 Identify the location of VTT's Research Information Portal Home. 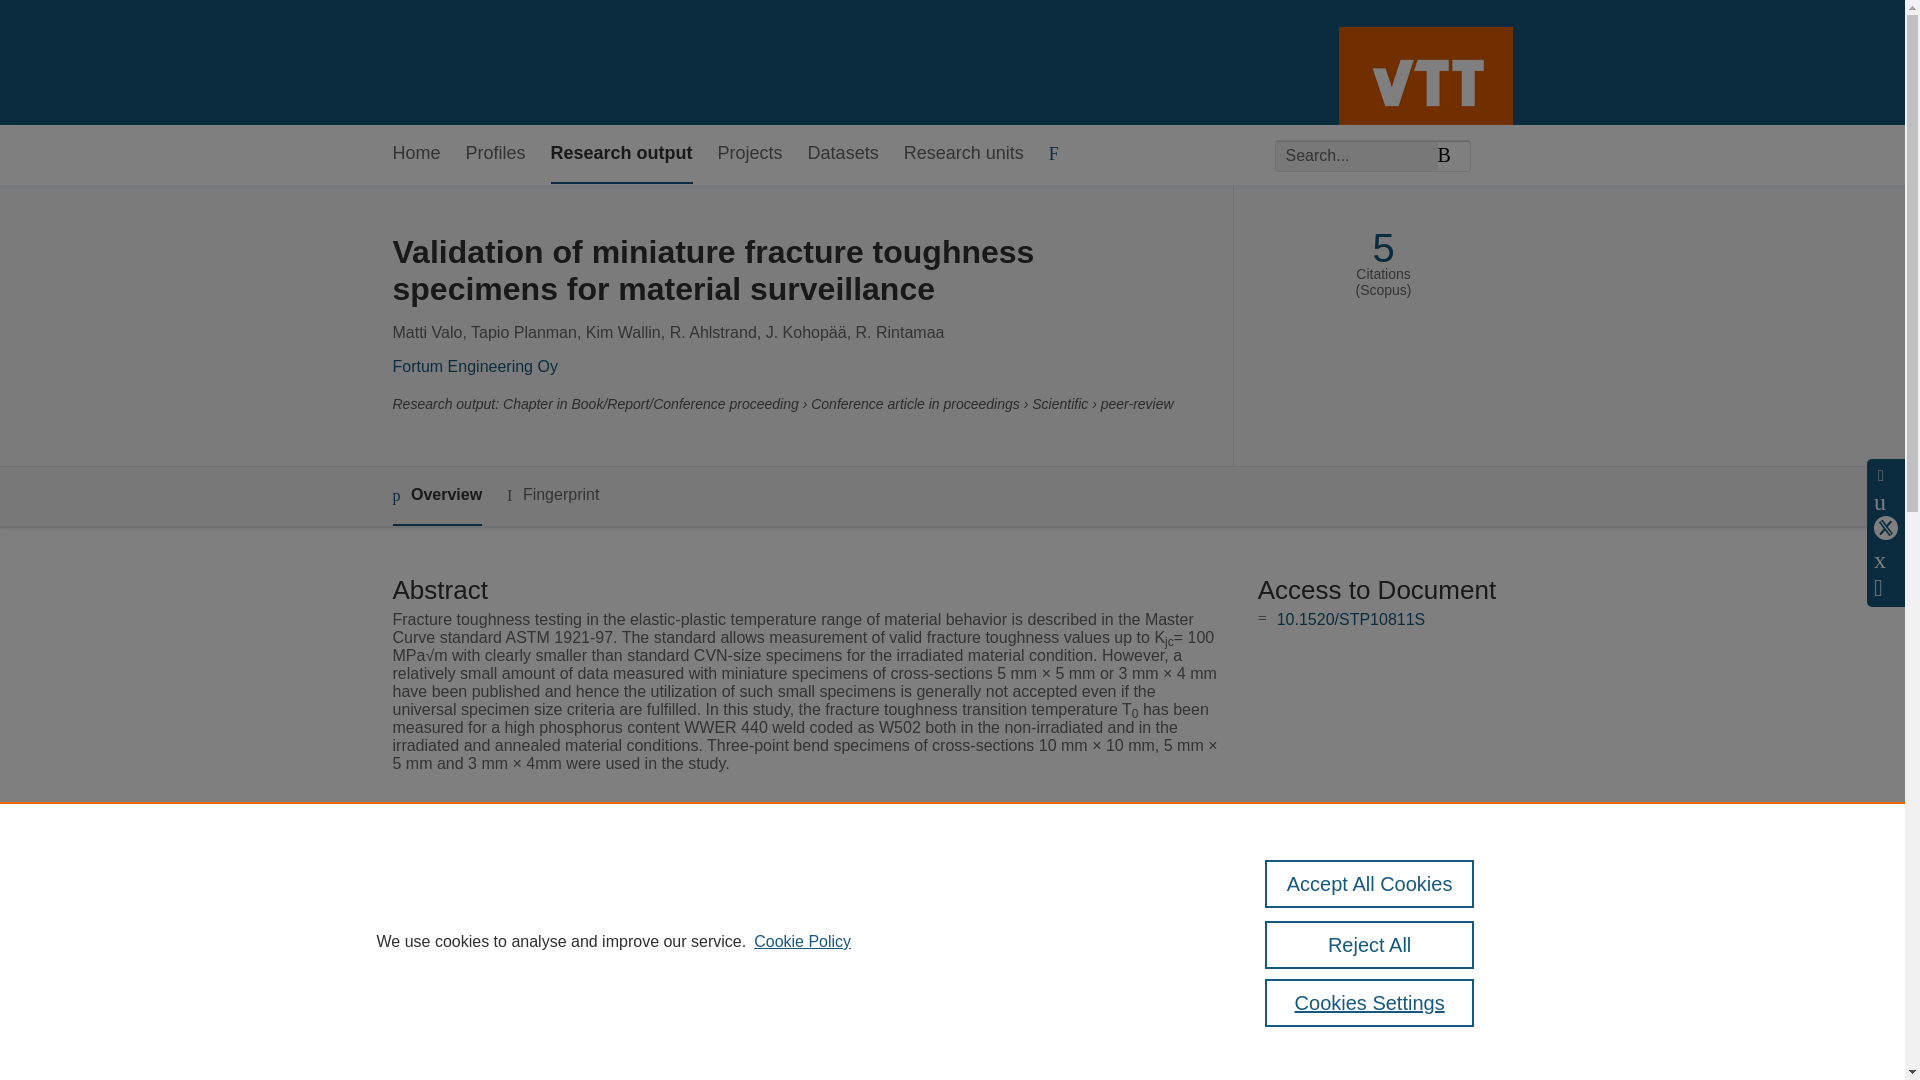
(424, 62).